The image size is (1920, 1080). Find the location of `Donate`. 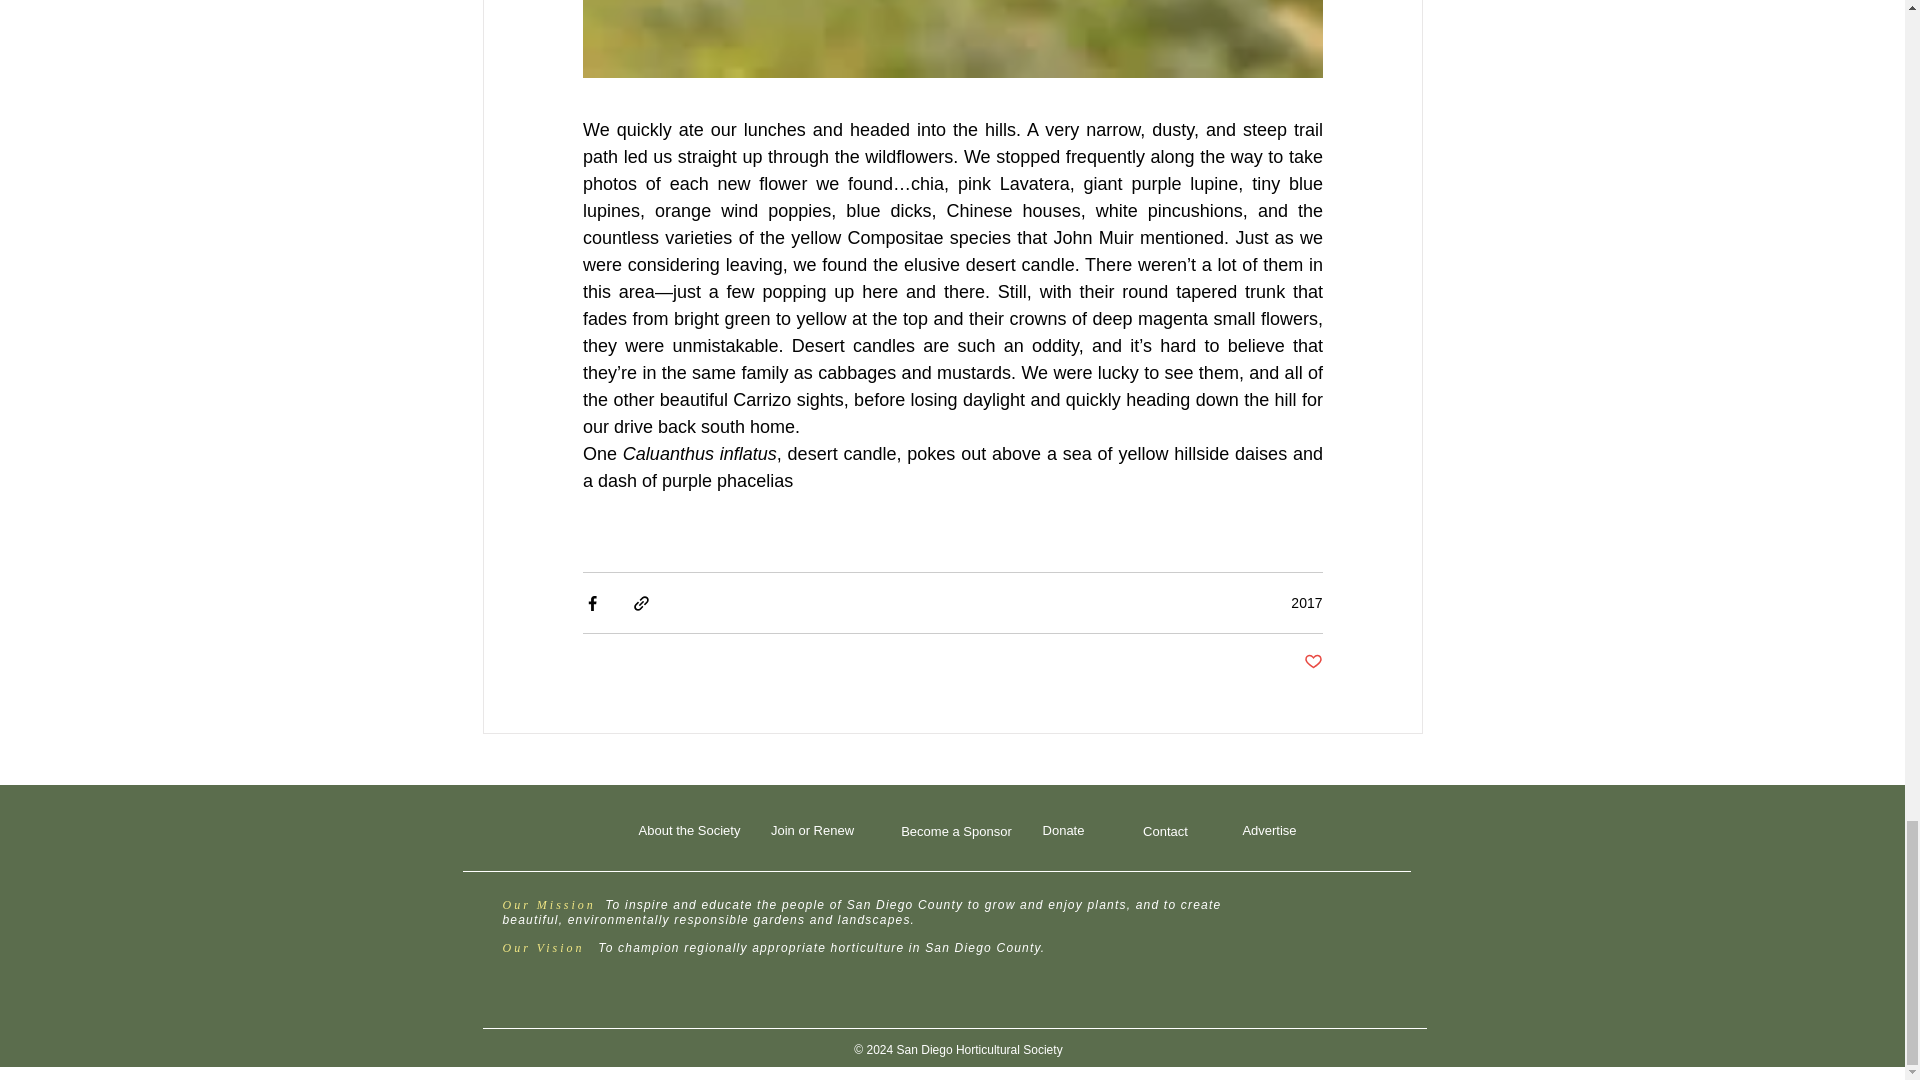

Donate is located at coordinates (1062, 830).